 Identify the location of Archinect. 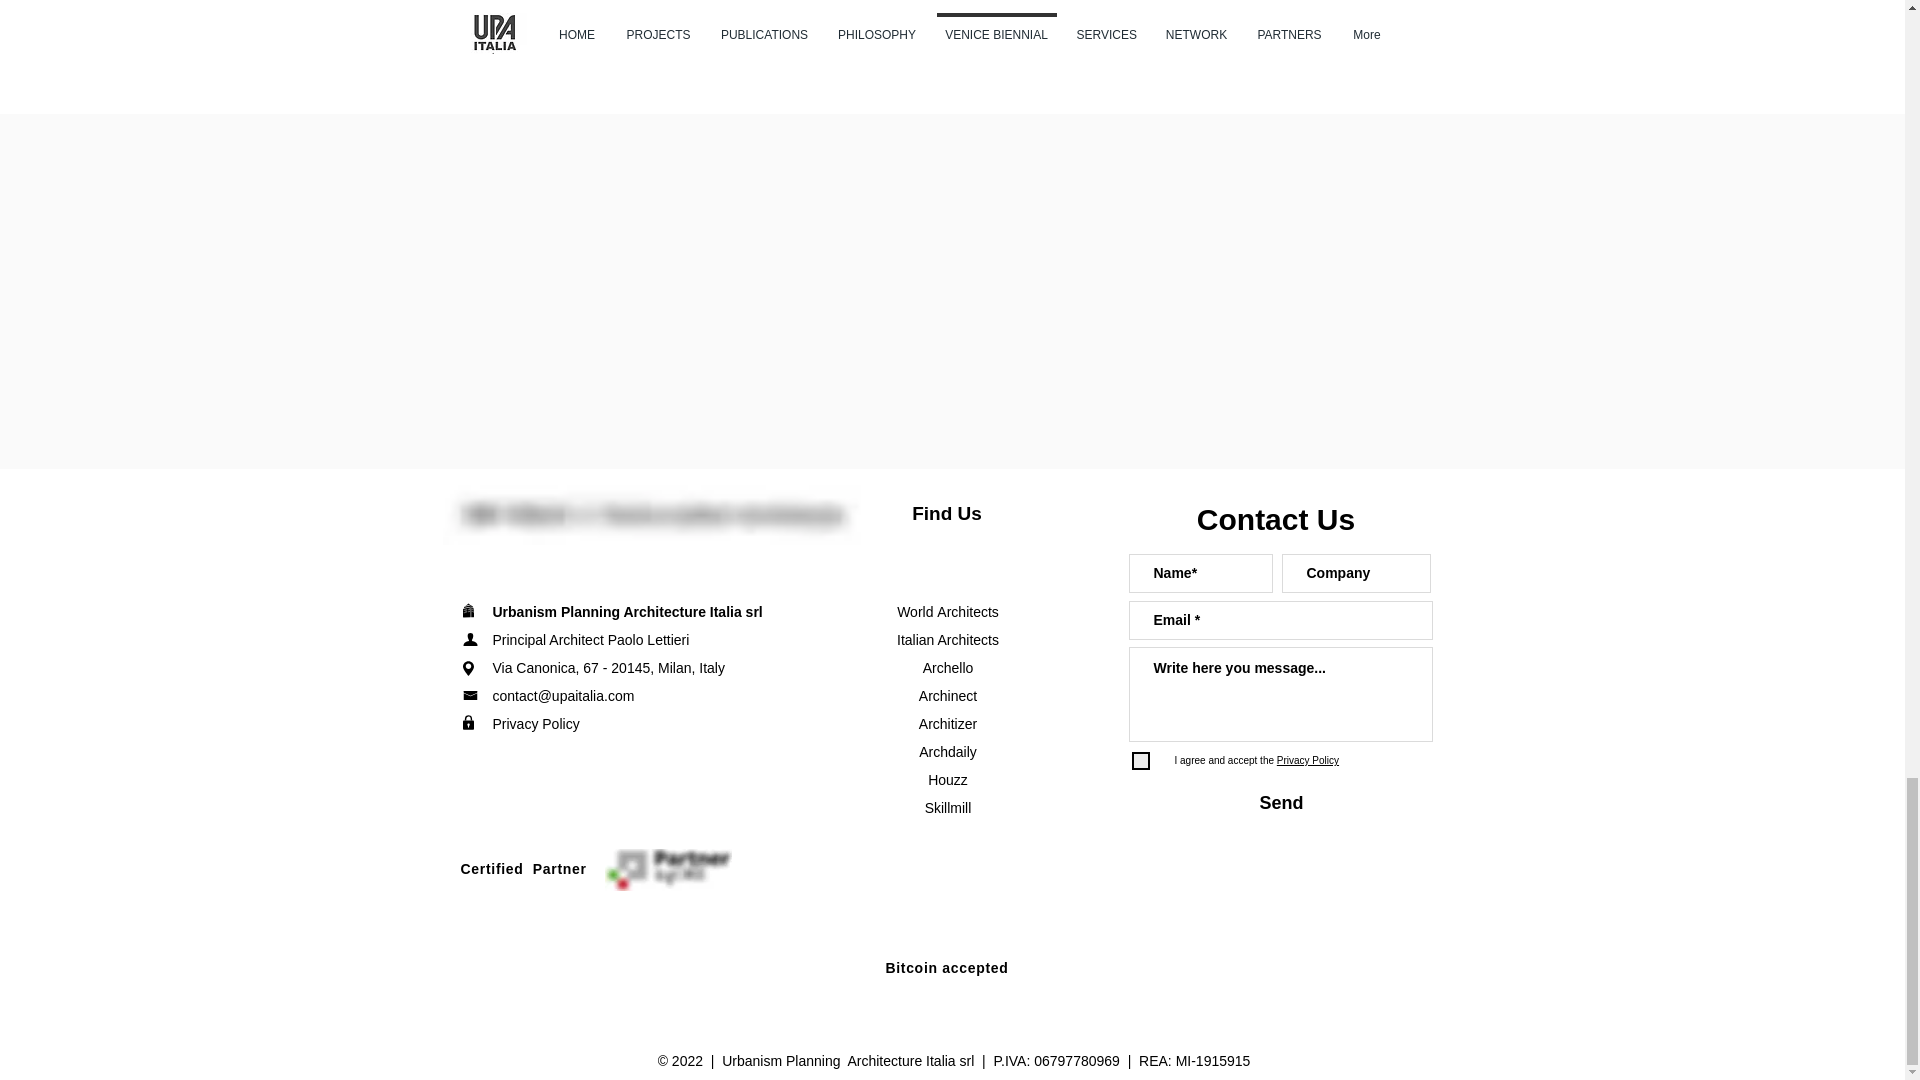
(948, 696).